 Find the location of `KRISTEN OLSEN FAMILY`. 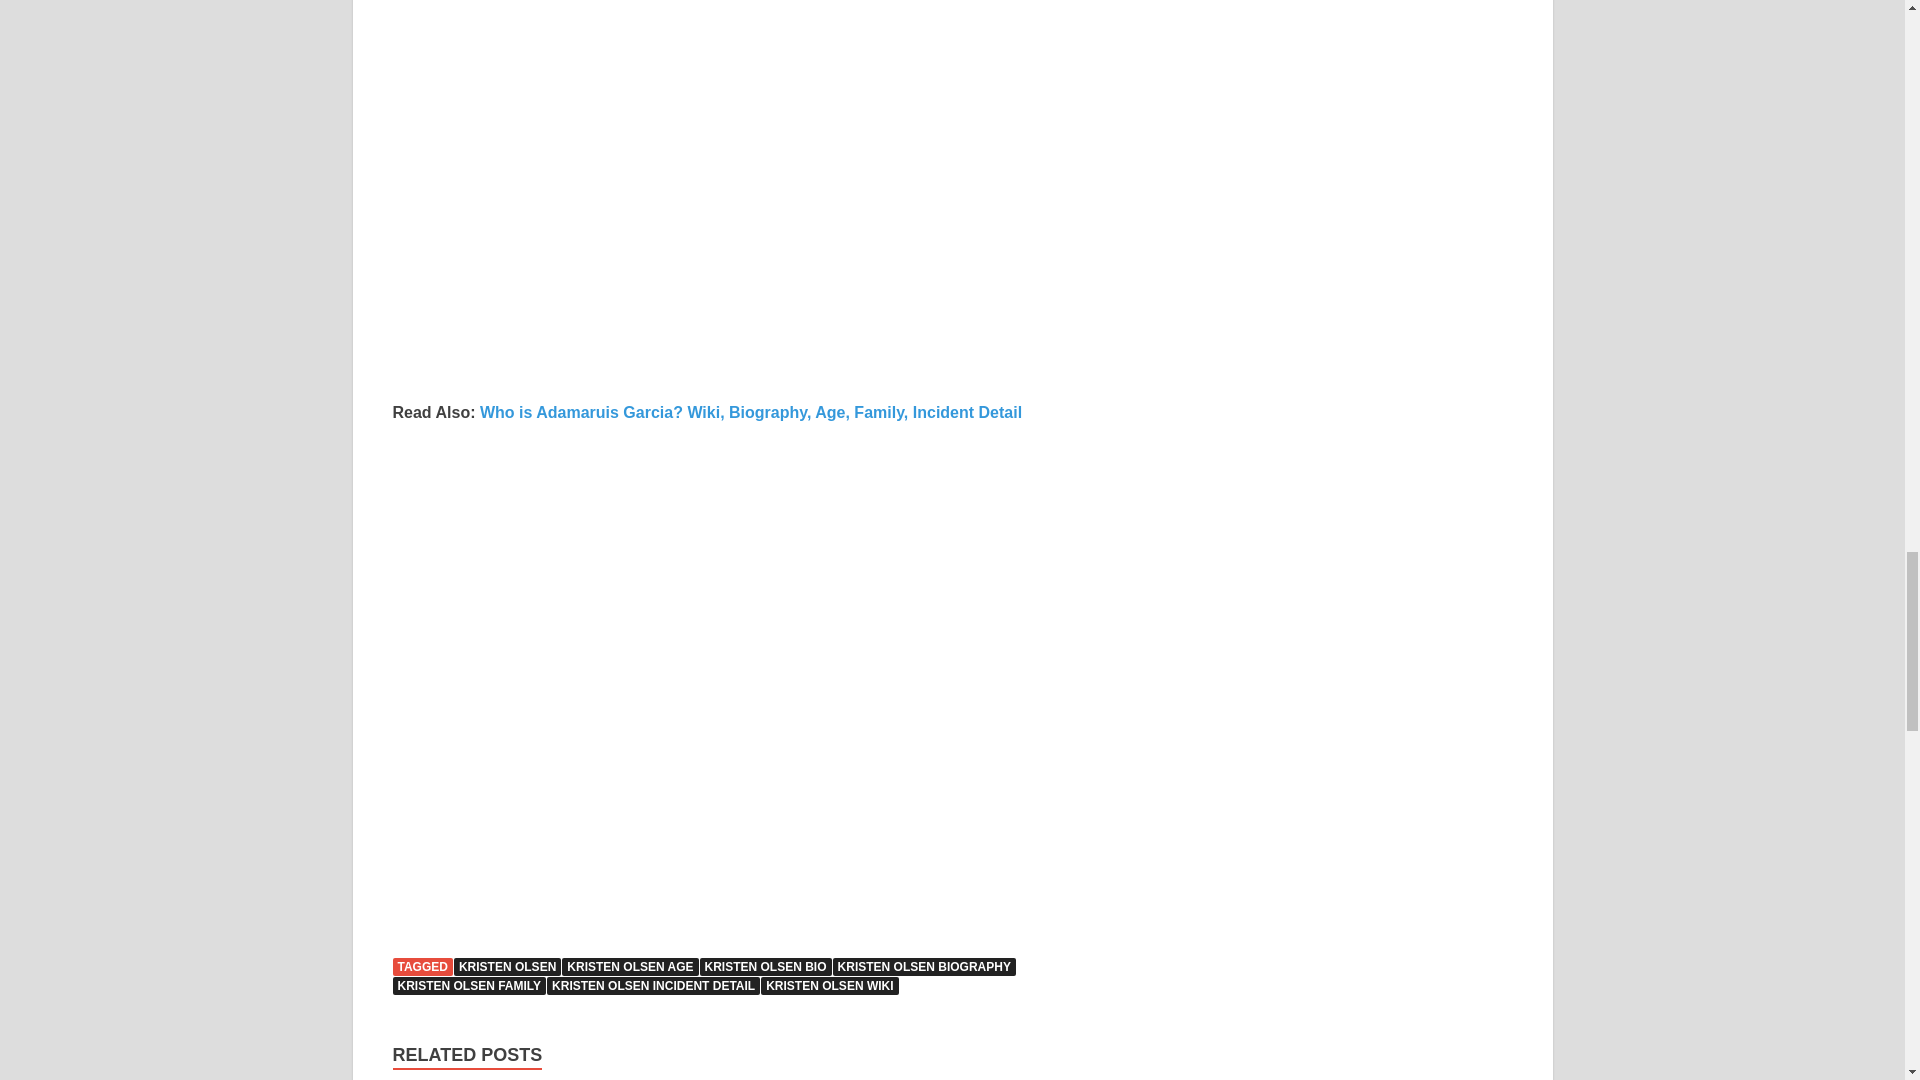

KRISTEN OLSEN FAMILY is located at coordinates (468, 986).